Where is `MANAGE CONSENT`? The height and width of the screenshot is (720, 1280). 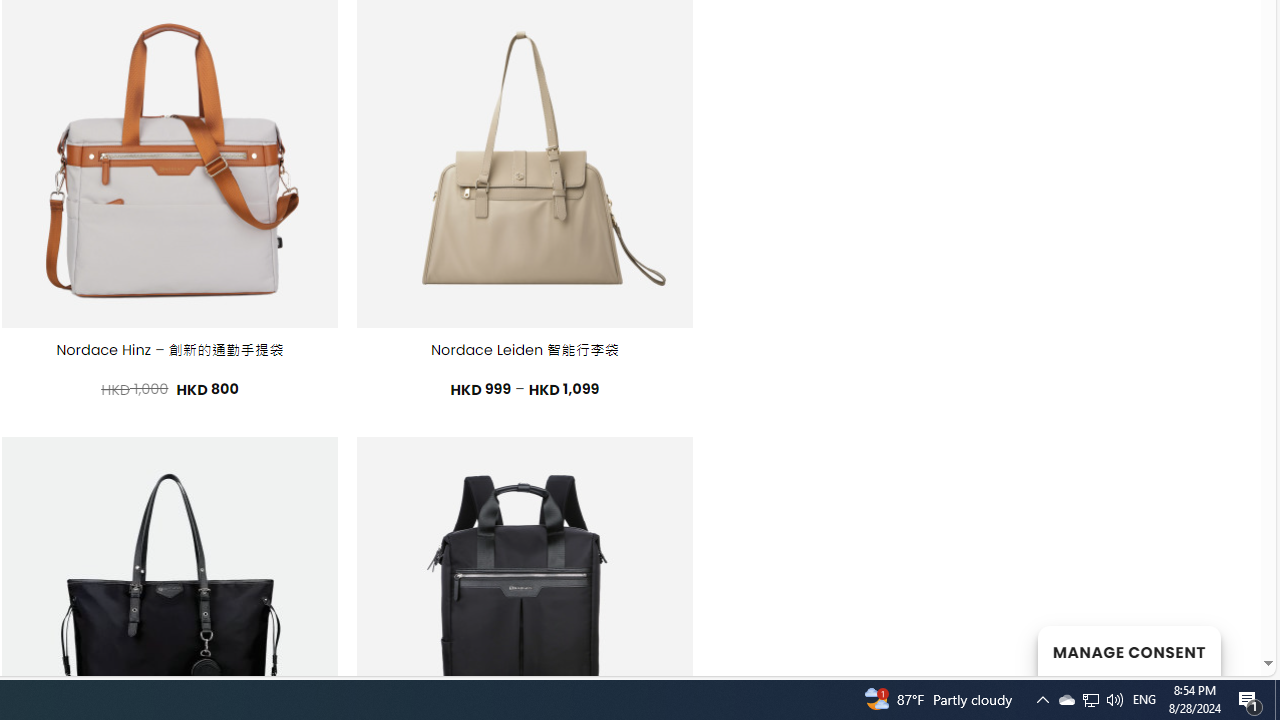 MANAGE CONSENT is located at coordinates (1128, 650).